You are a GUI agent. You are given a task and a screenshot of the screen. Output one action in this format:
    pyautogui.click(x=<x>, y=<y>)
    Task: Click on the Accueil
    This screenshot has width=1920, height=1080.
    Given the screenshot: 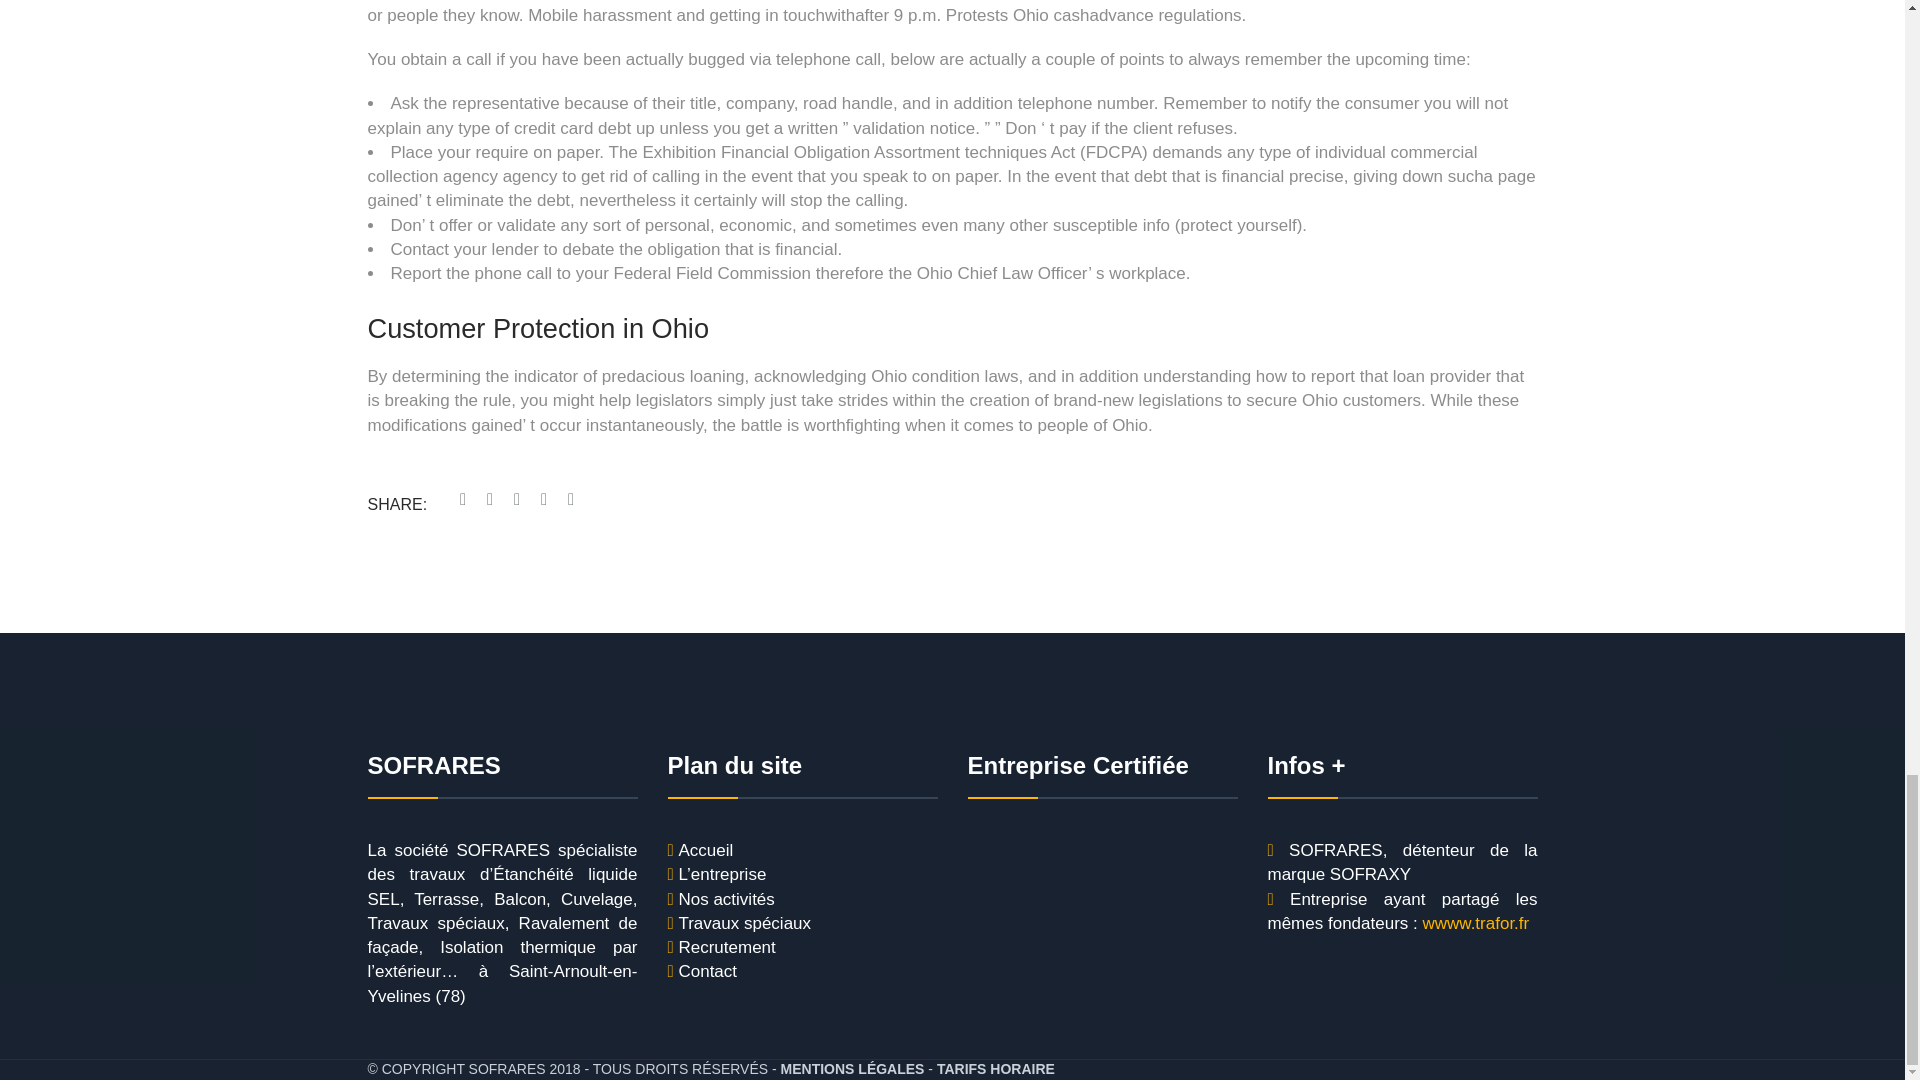 What is the action you would take?
    pyautogui.click(x=705, y=850)
    